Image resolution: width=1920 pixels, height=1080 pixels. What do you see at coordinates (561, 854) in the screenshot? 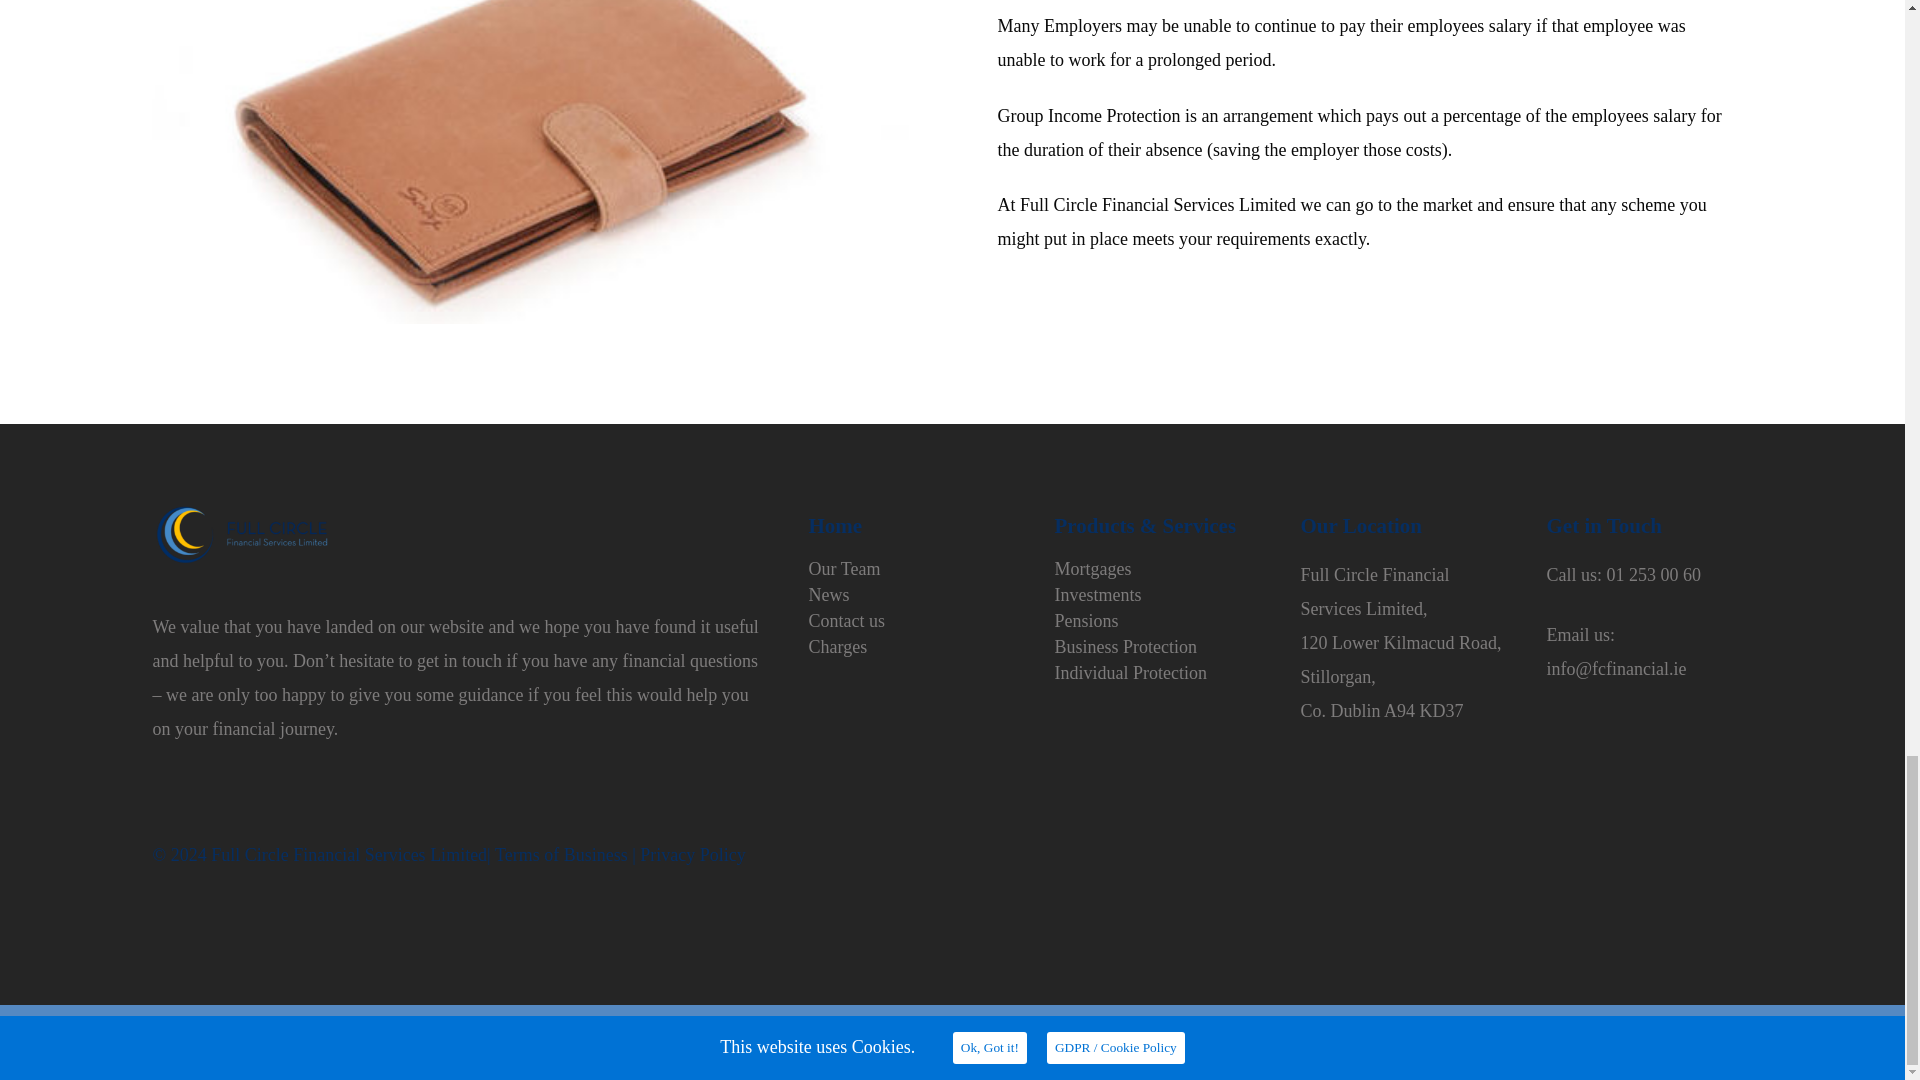
I see `Terms of Business` at bounding box center [561, 854].